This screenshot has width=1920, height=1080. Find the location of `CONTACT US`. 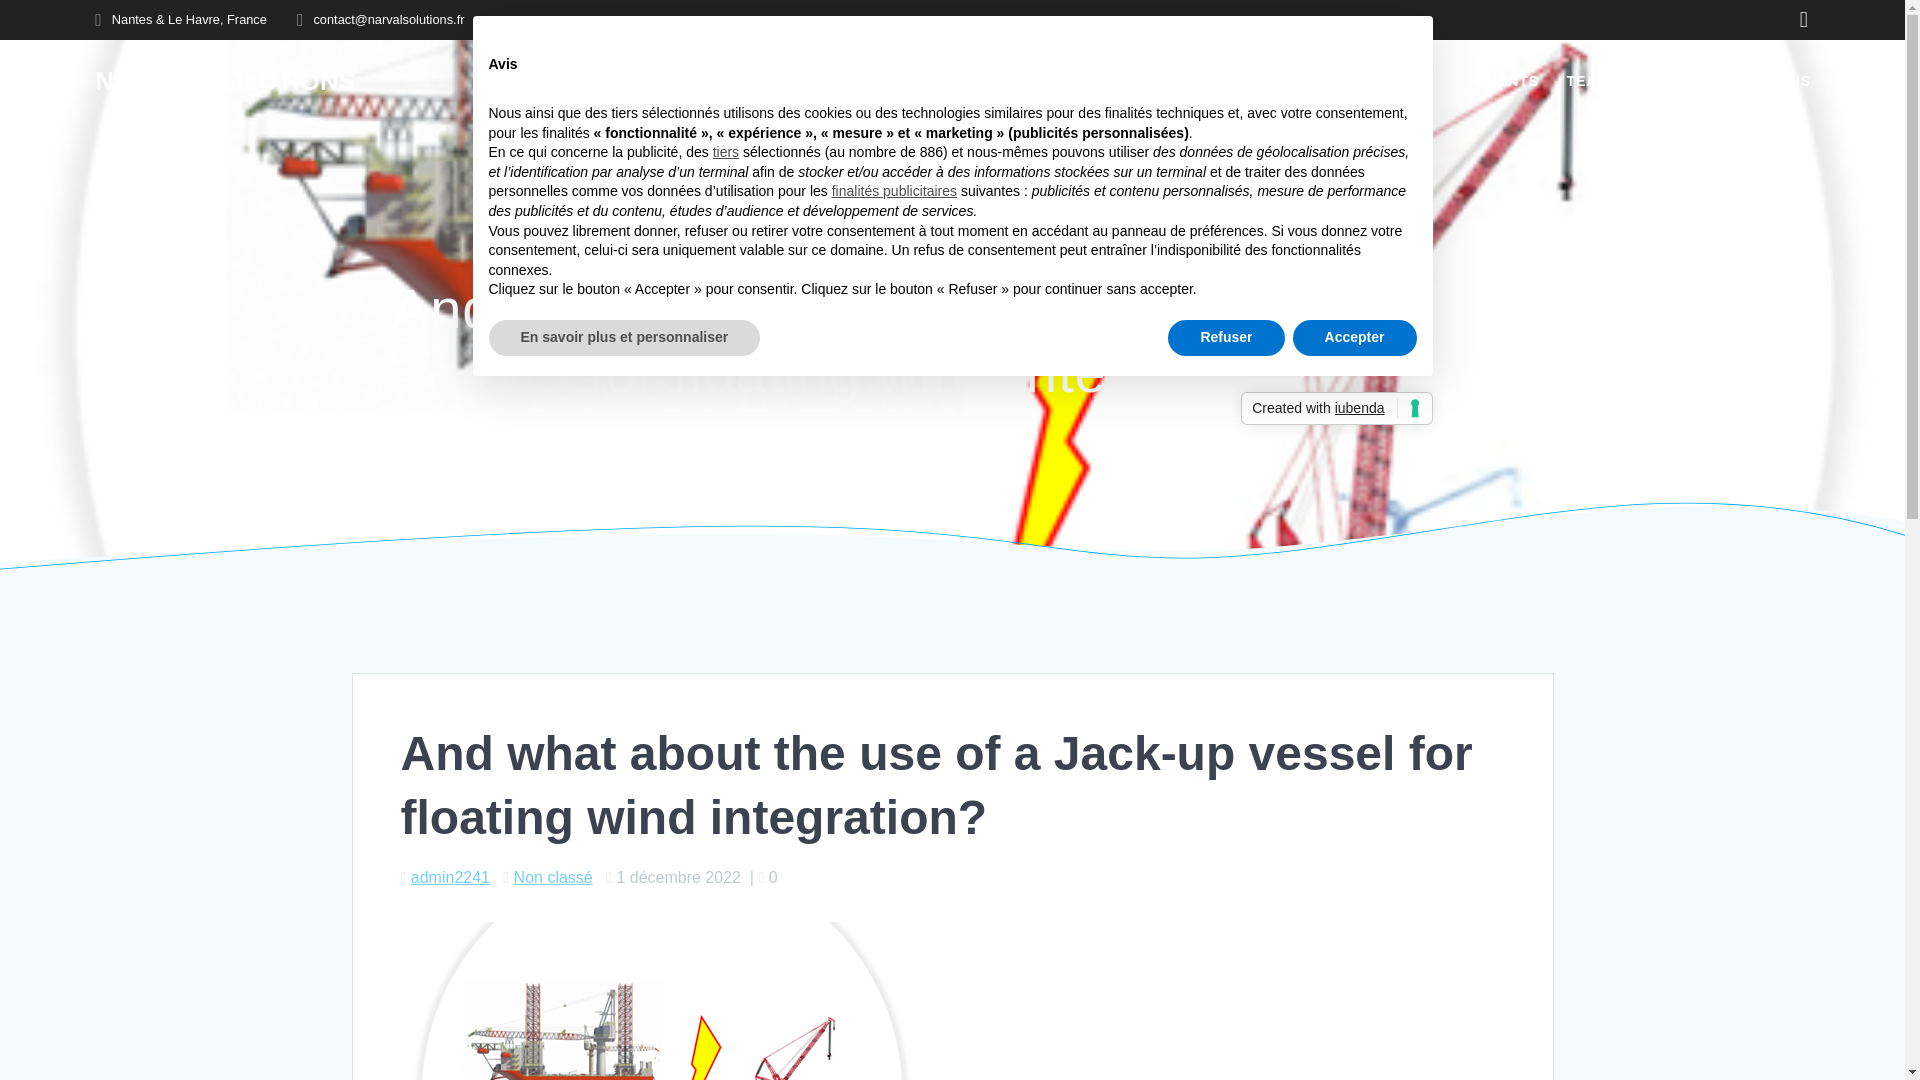

CONTACT US is located at coordinates (1760, 82).